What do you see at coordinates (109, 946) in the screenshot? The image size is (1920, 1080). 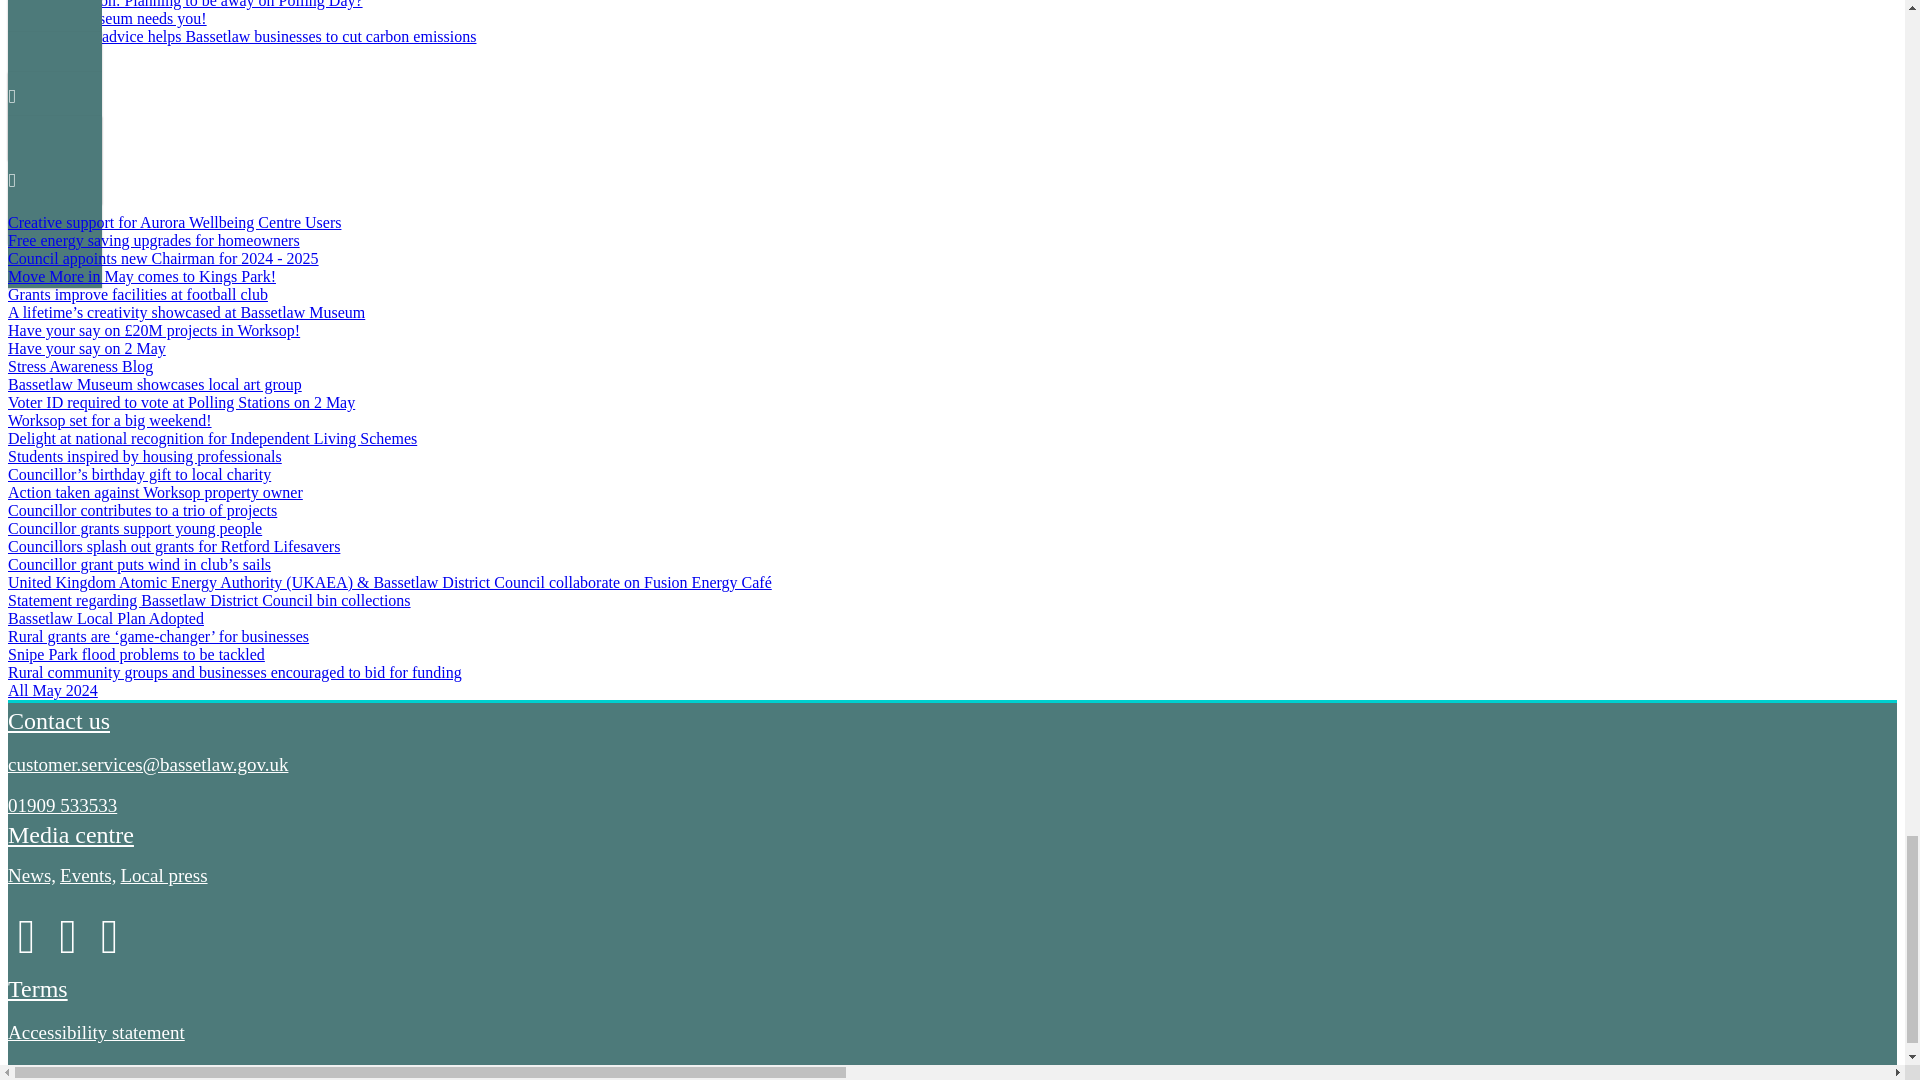 I see `Twitter` at bounding box center [109, 946].